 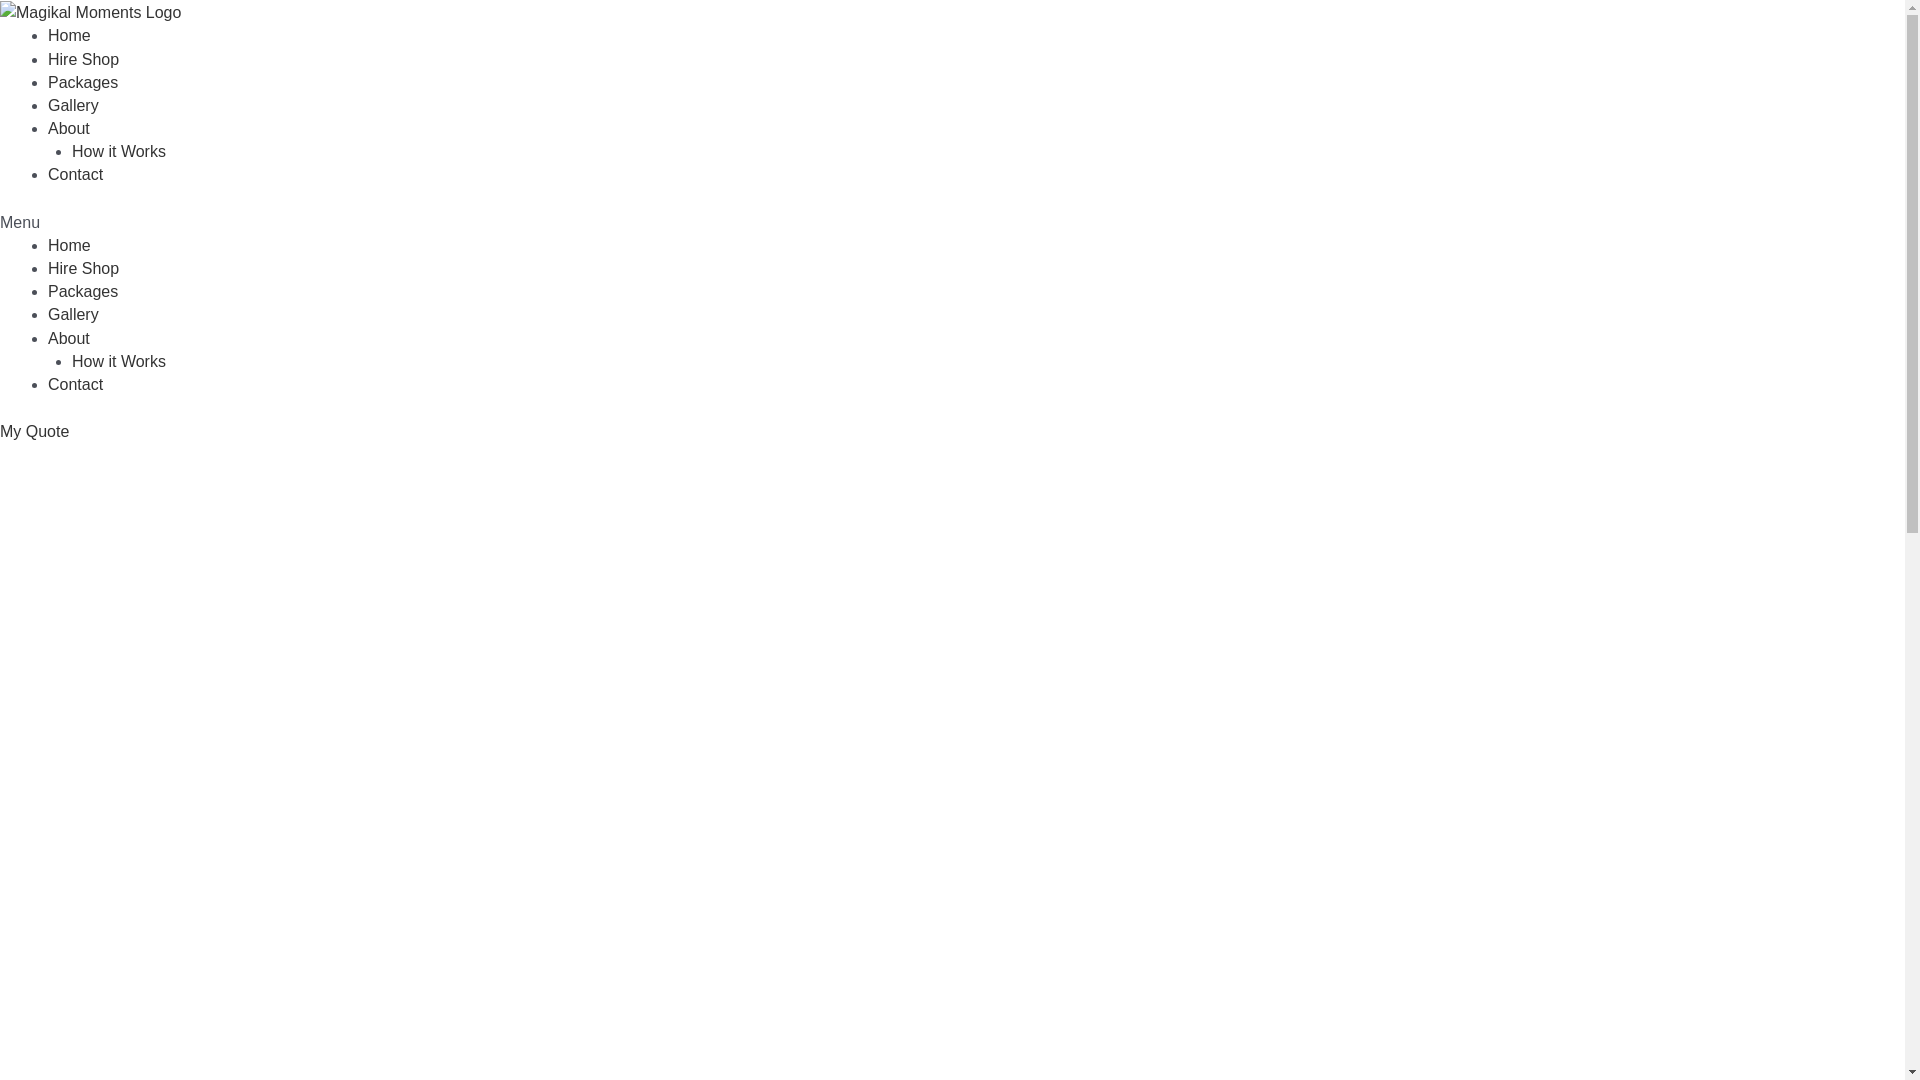 What do you see at coordinates (84, 268) in the screenshot?
I see `Hire Shop` at bounding box center [84, 268].